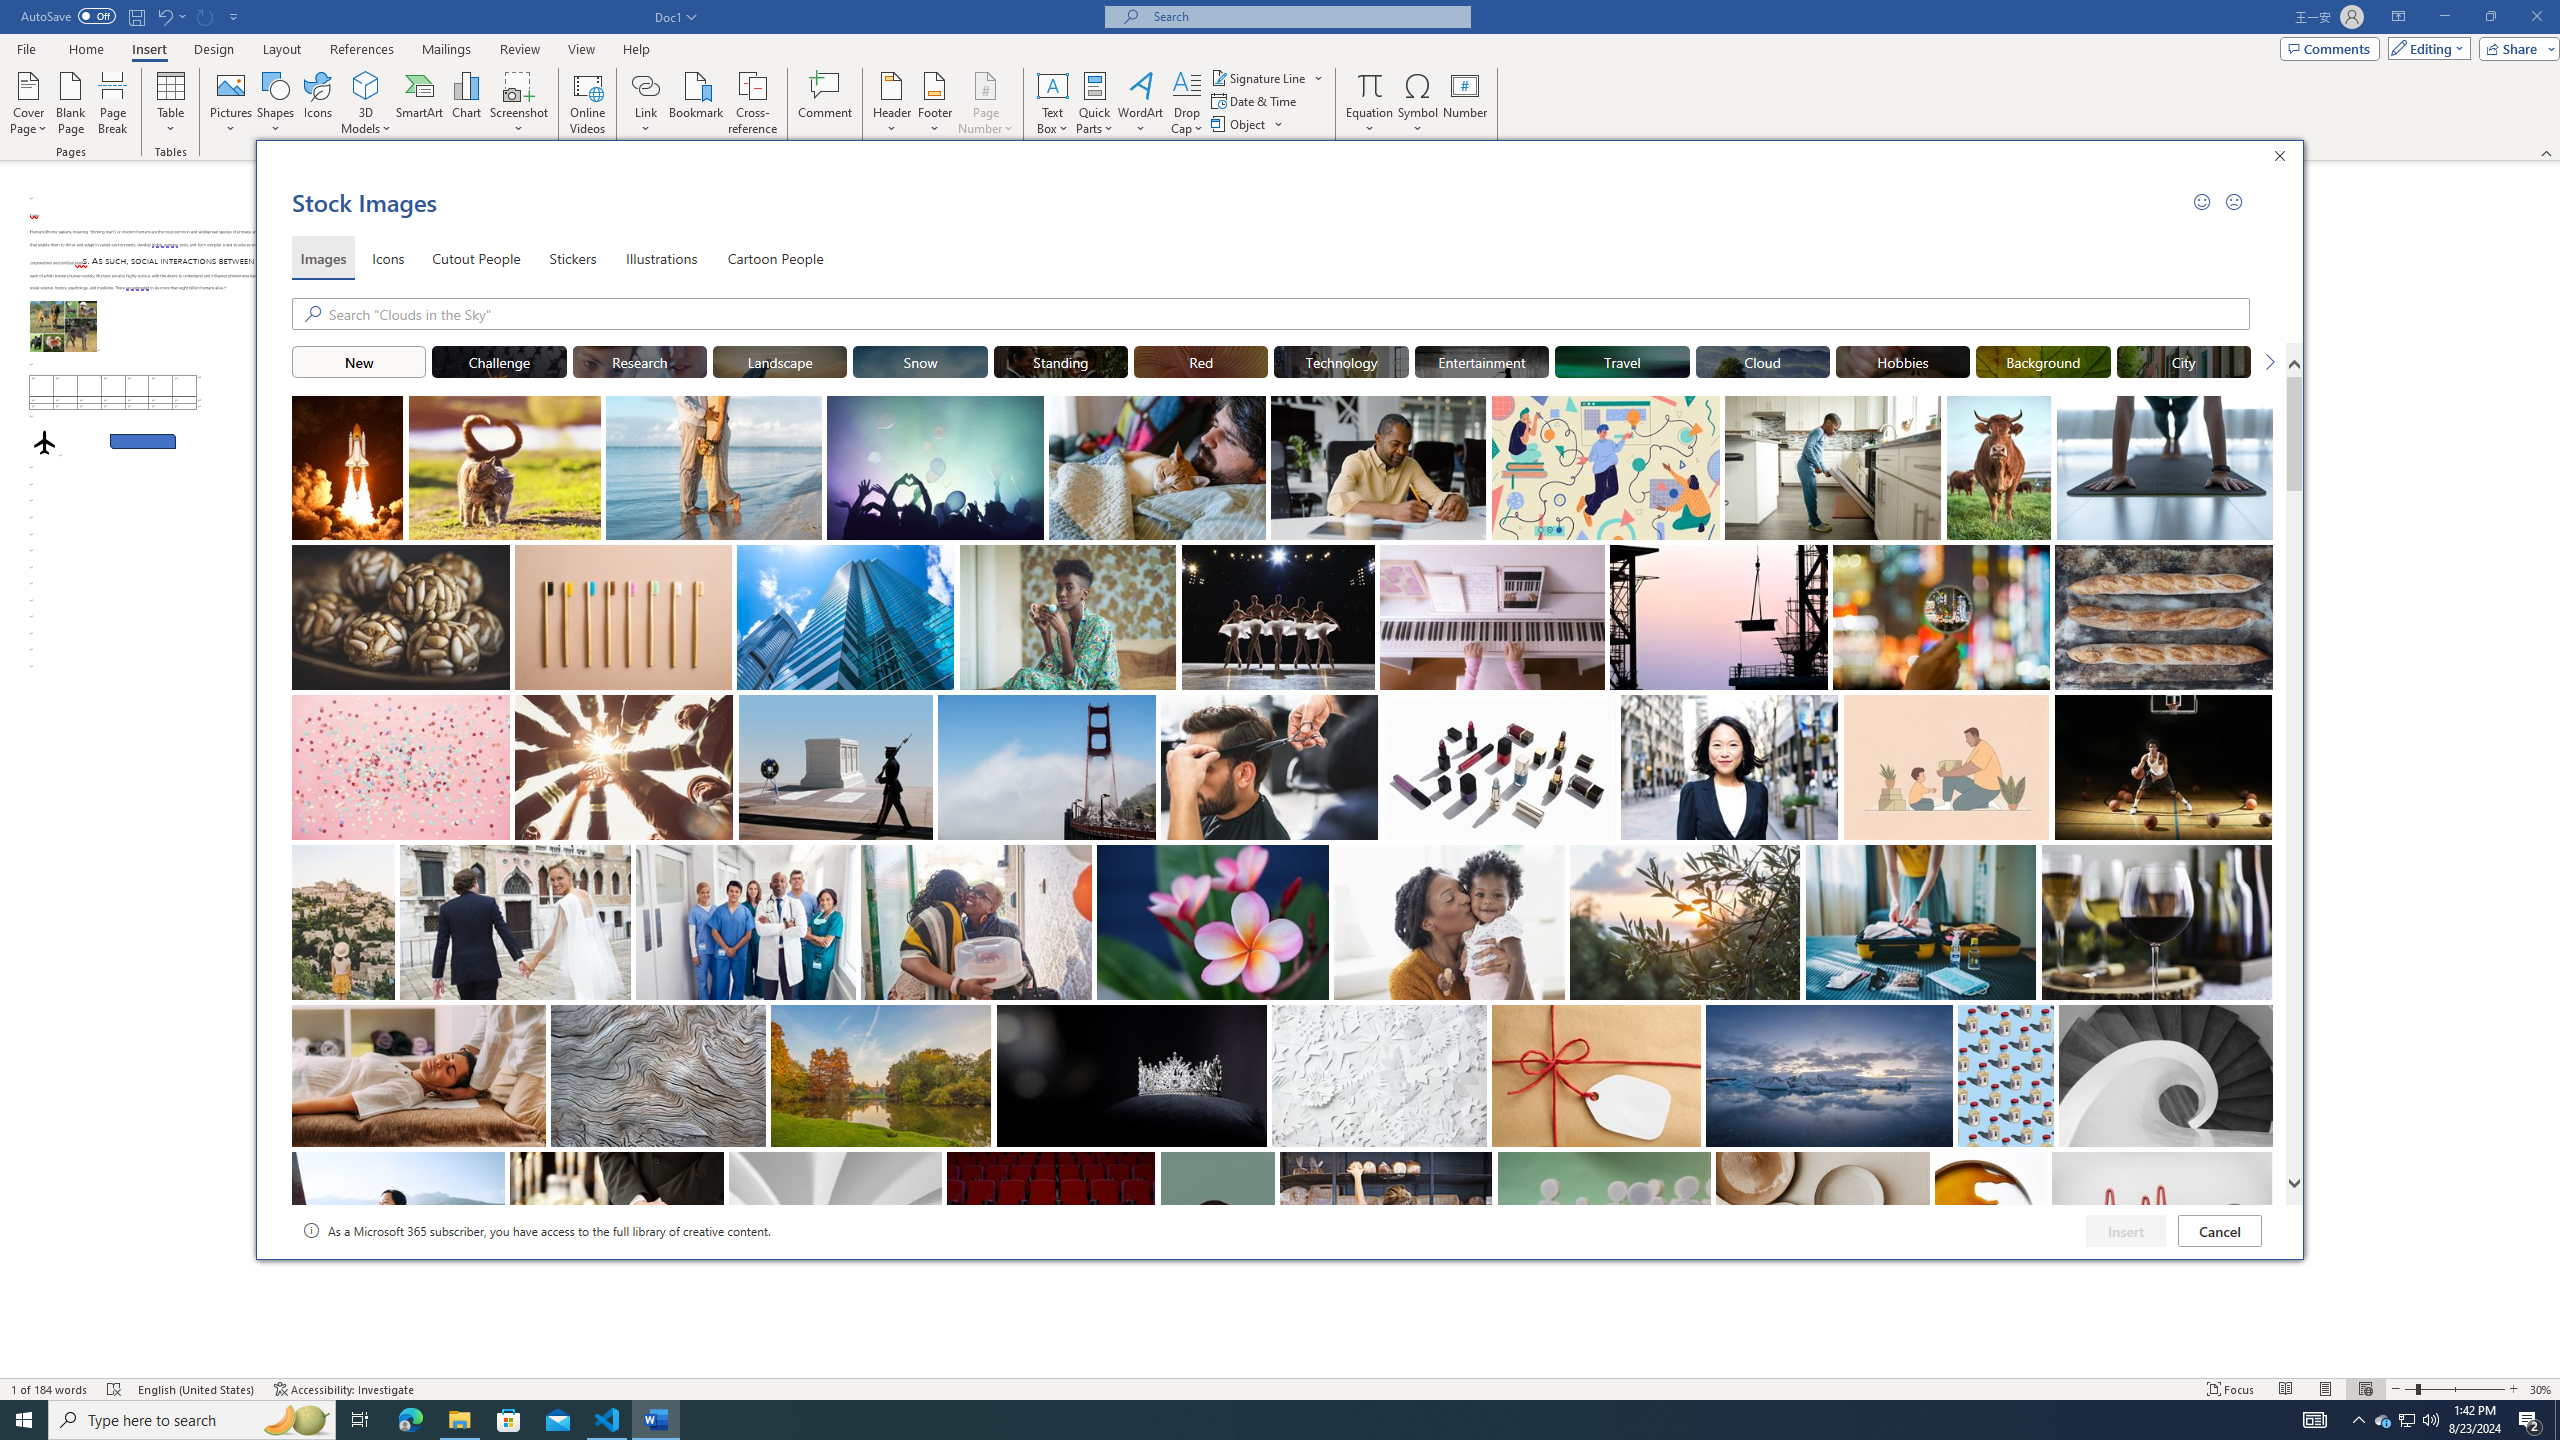 The width and height of the screenshot is (2560, 1440). I want to click on Show desktop, so click(2557, 1420).